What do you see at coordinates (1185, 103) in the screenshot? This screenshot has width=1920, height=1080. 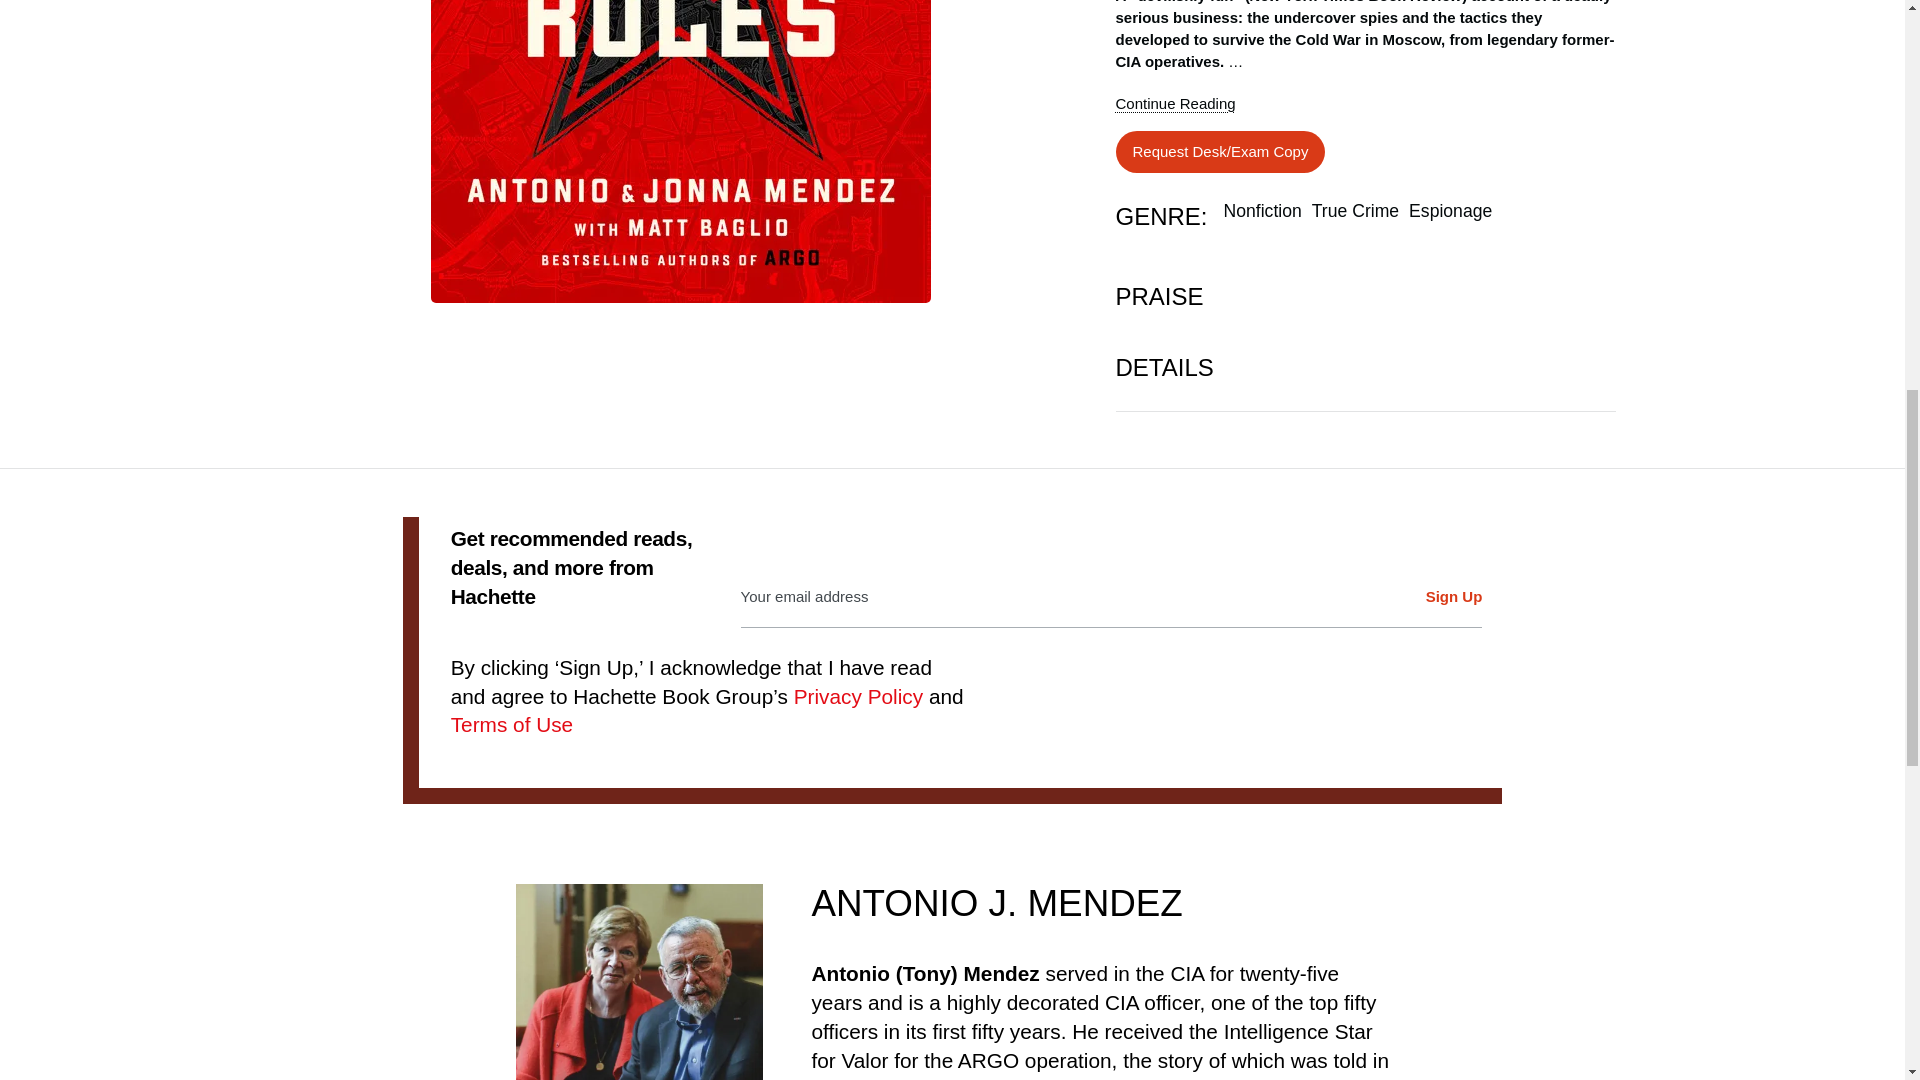 I see `Continue Reading` at bounding box center [1185, 103].